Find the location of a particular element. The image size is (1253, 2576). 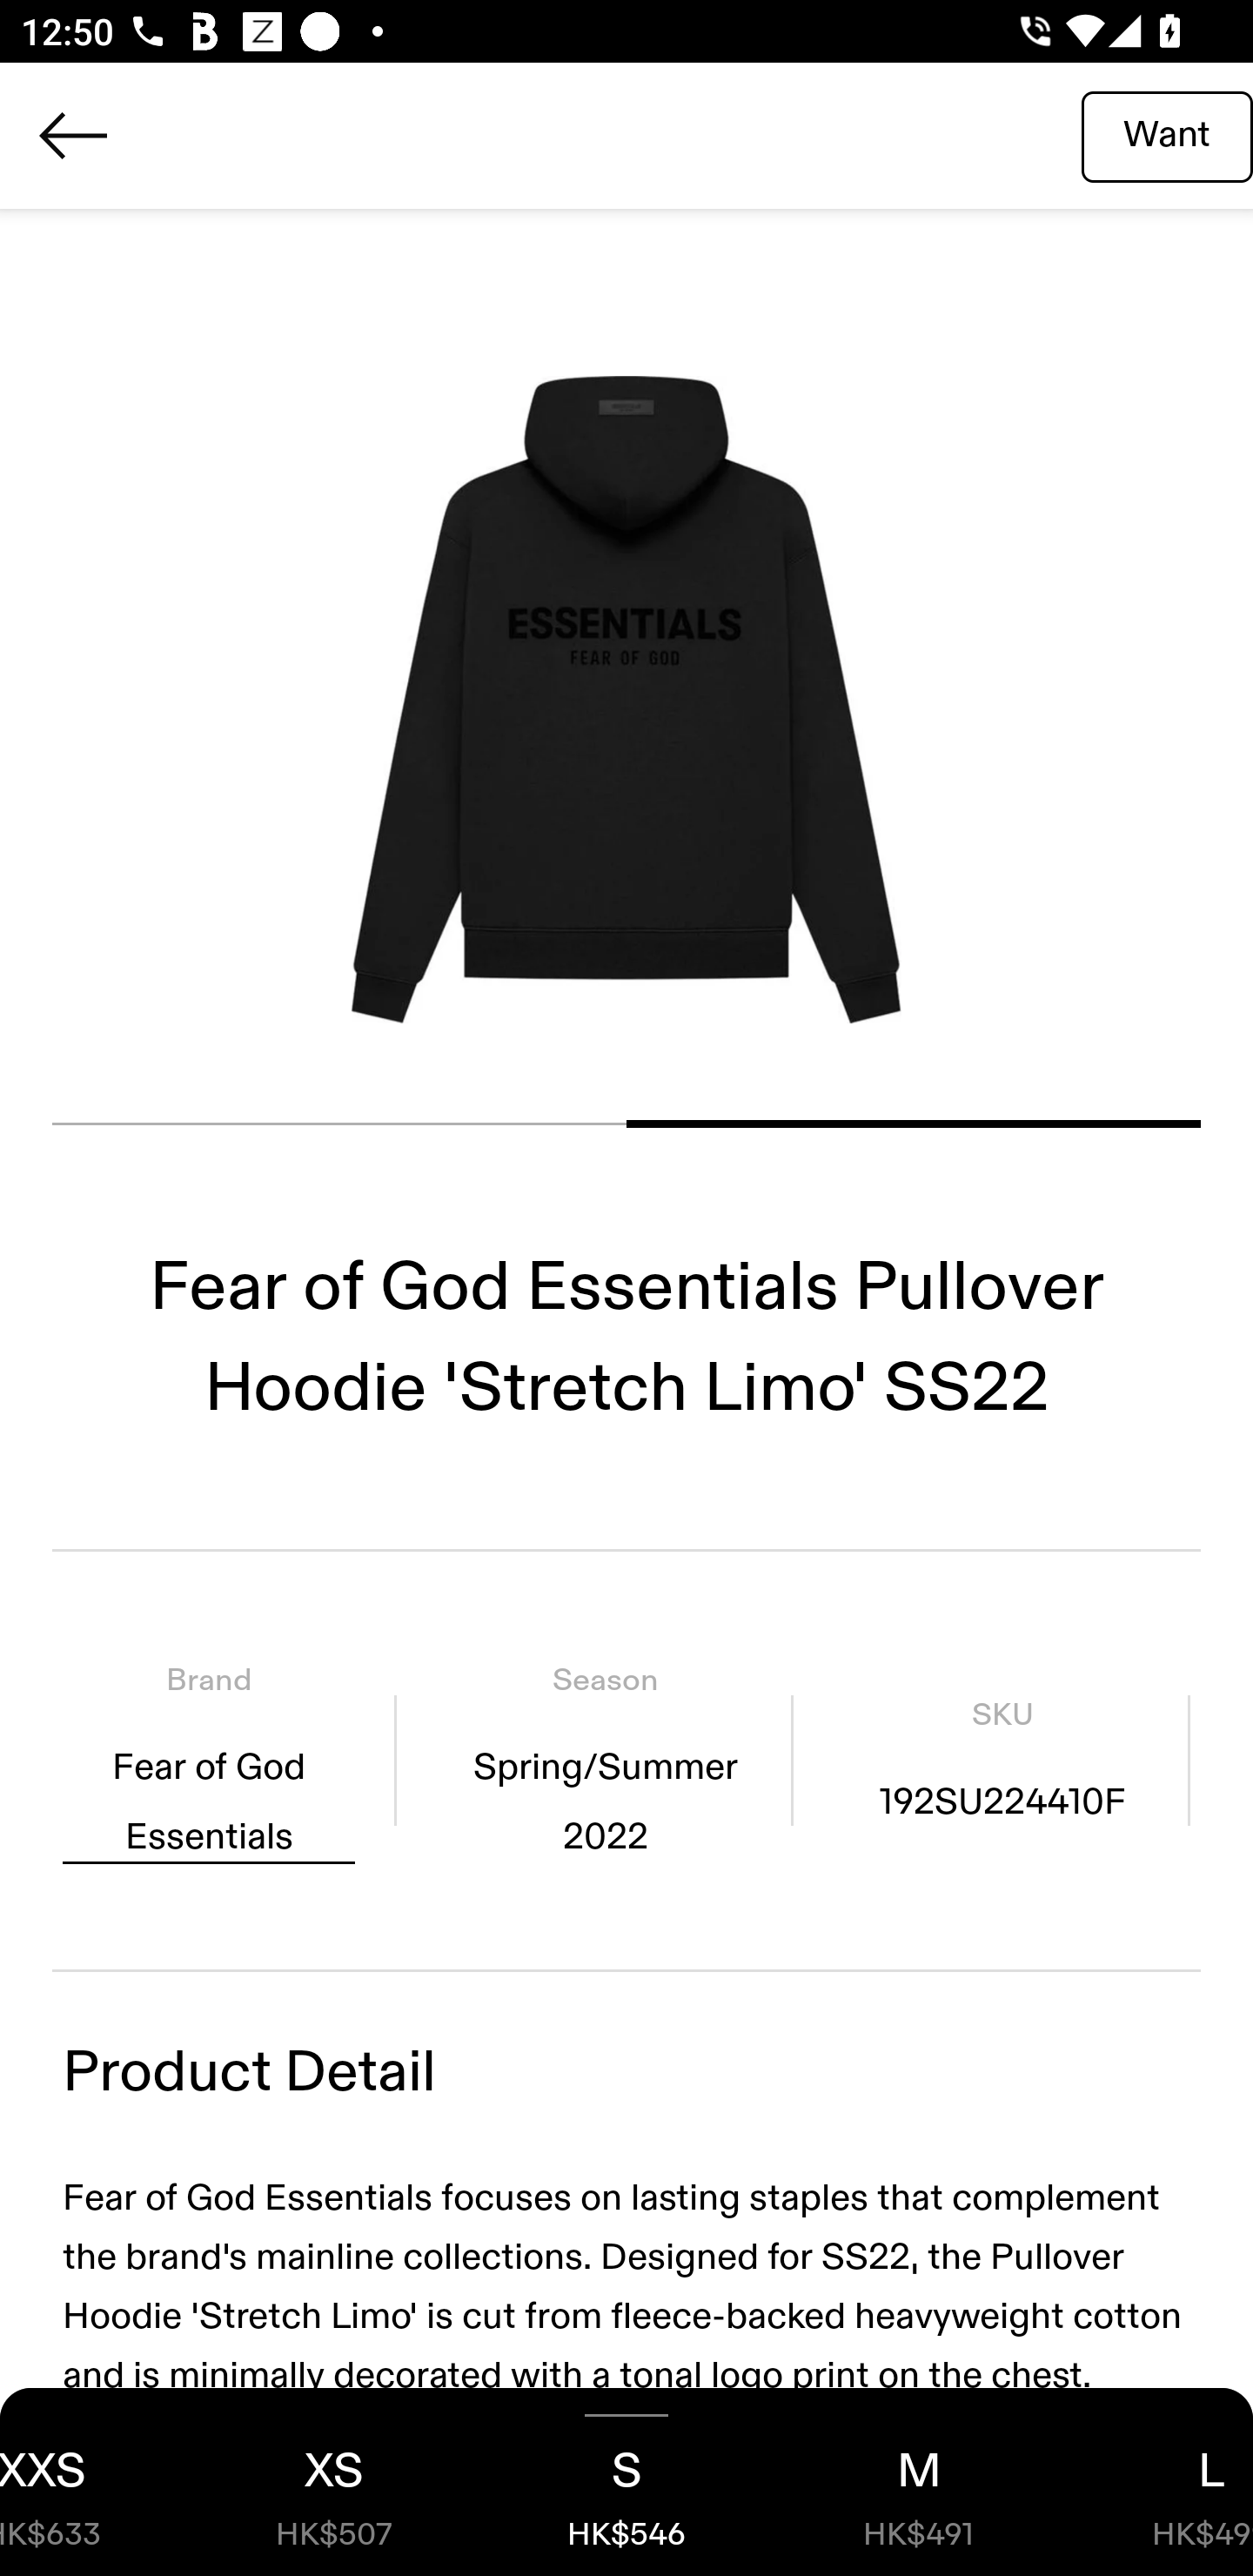

SKU 192SU224410F is located at coordinates (1002, 1759).